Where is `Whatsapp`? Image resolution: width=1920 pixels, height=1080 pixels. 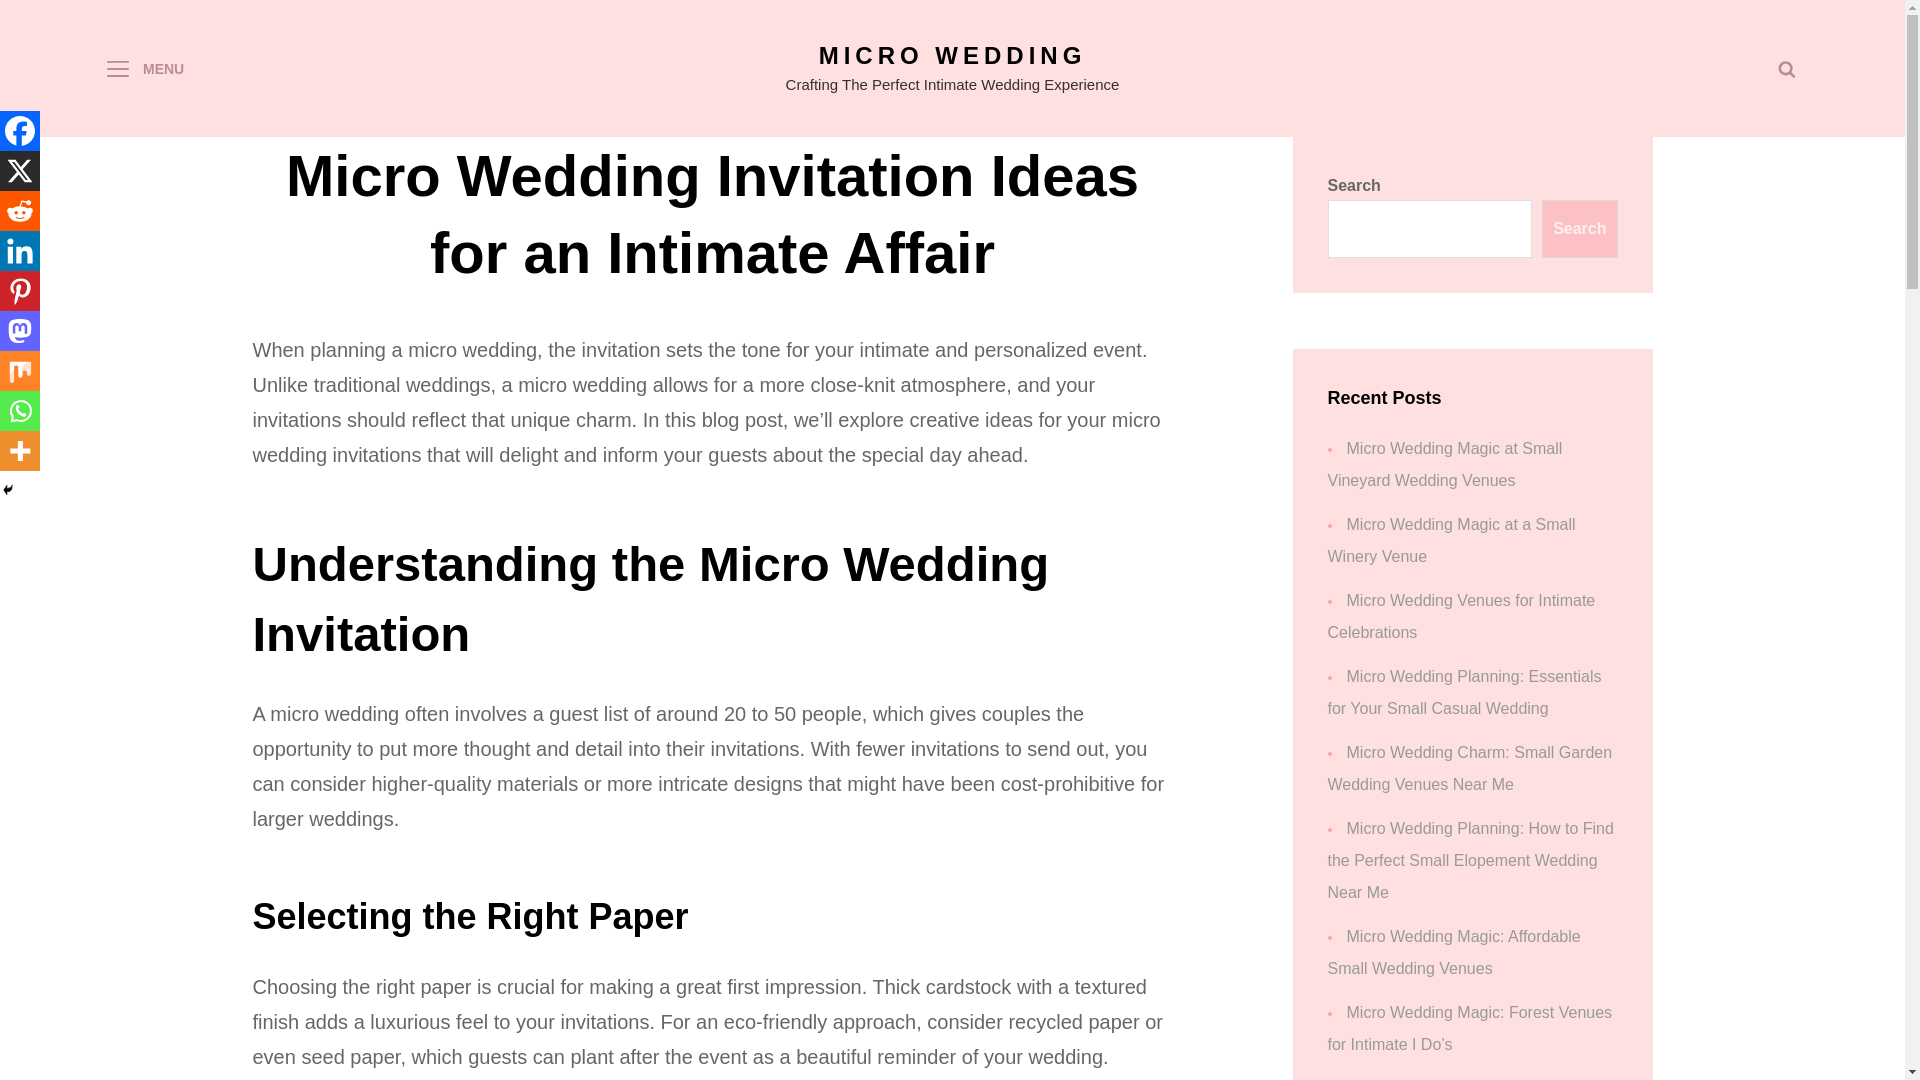
Whatsapp is located at coordinates (20, 410).